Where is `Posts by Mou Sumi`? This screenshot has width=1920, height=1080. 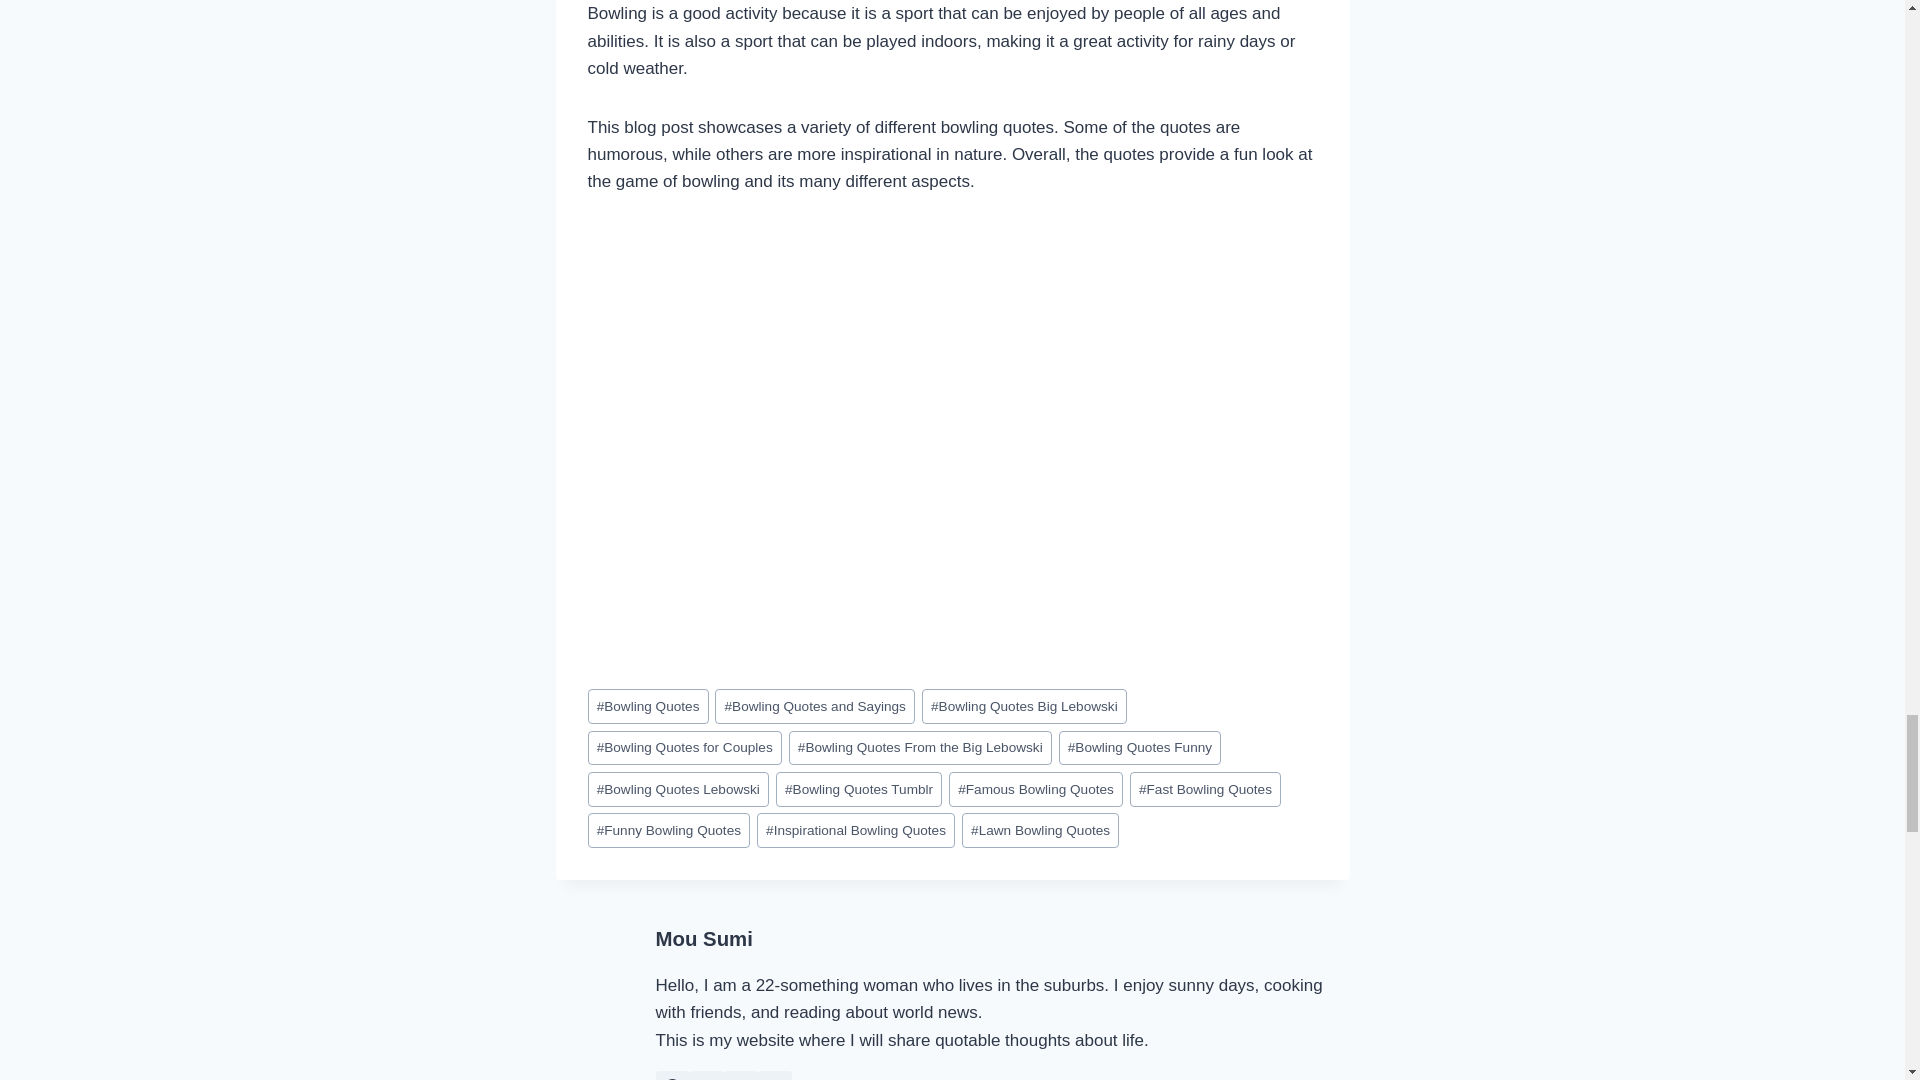
Posts by Mou Sumi is located at coordinates (704, 938).